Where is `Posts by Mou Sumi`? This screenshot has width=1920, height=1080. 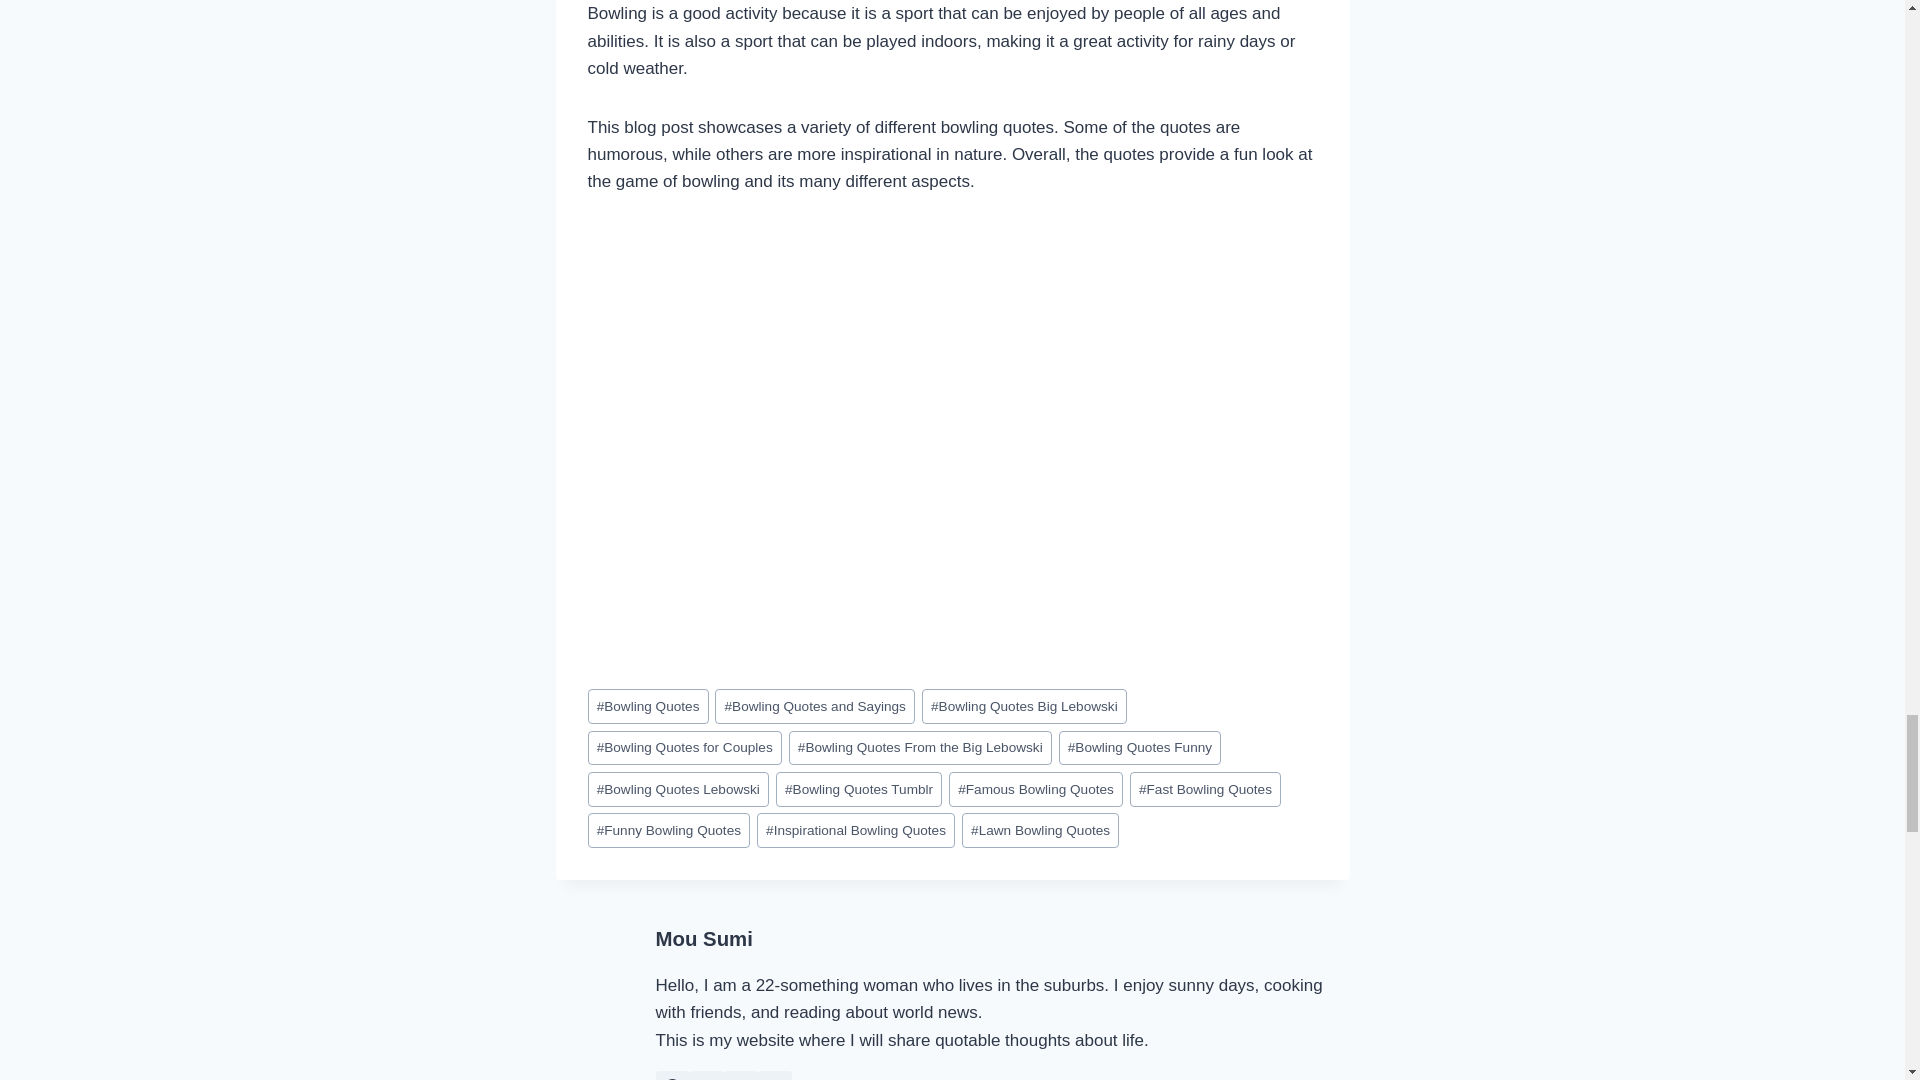
Posts by Mou Sumi is located at coordinates (704, 938).